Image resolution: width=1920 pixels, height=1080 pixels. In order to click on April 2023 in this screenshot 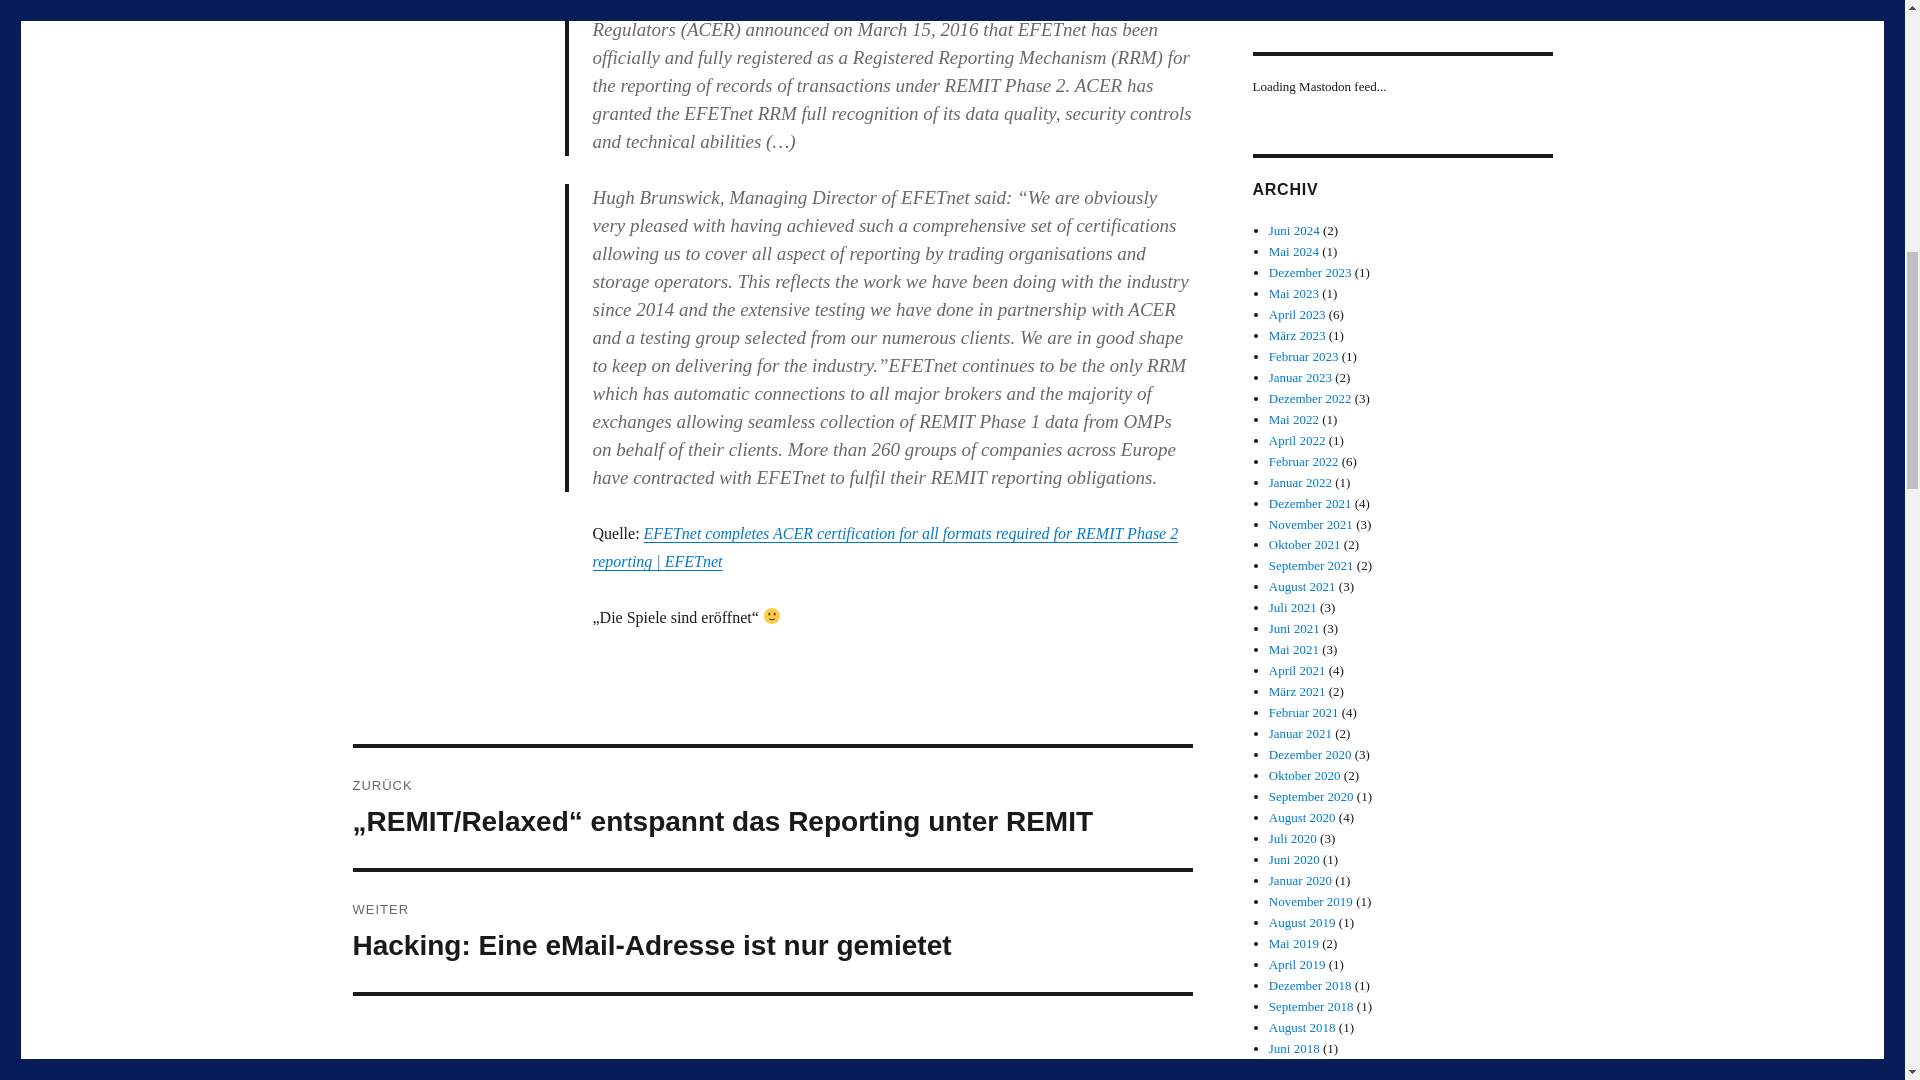, I will do `click(1298, 314)`.